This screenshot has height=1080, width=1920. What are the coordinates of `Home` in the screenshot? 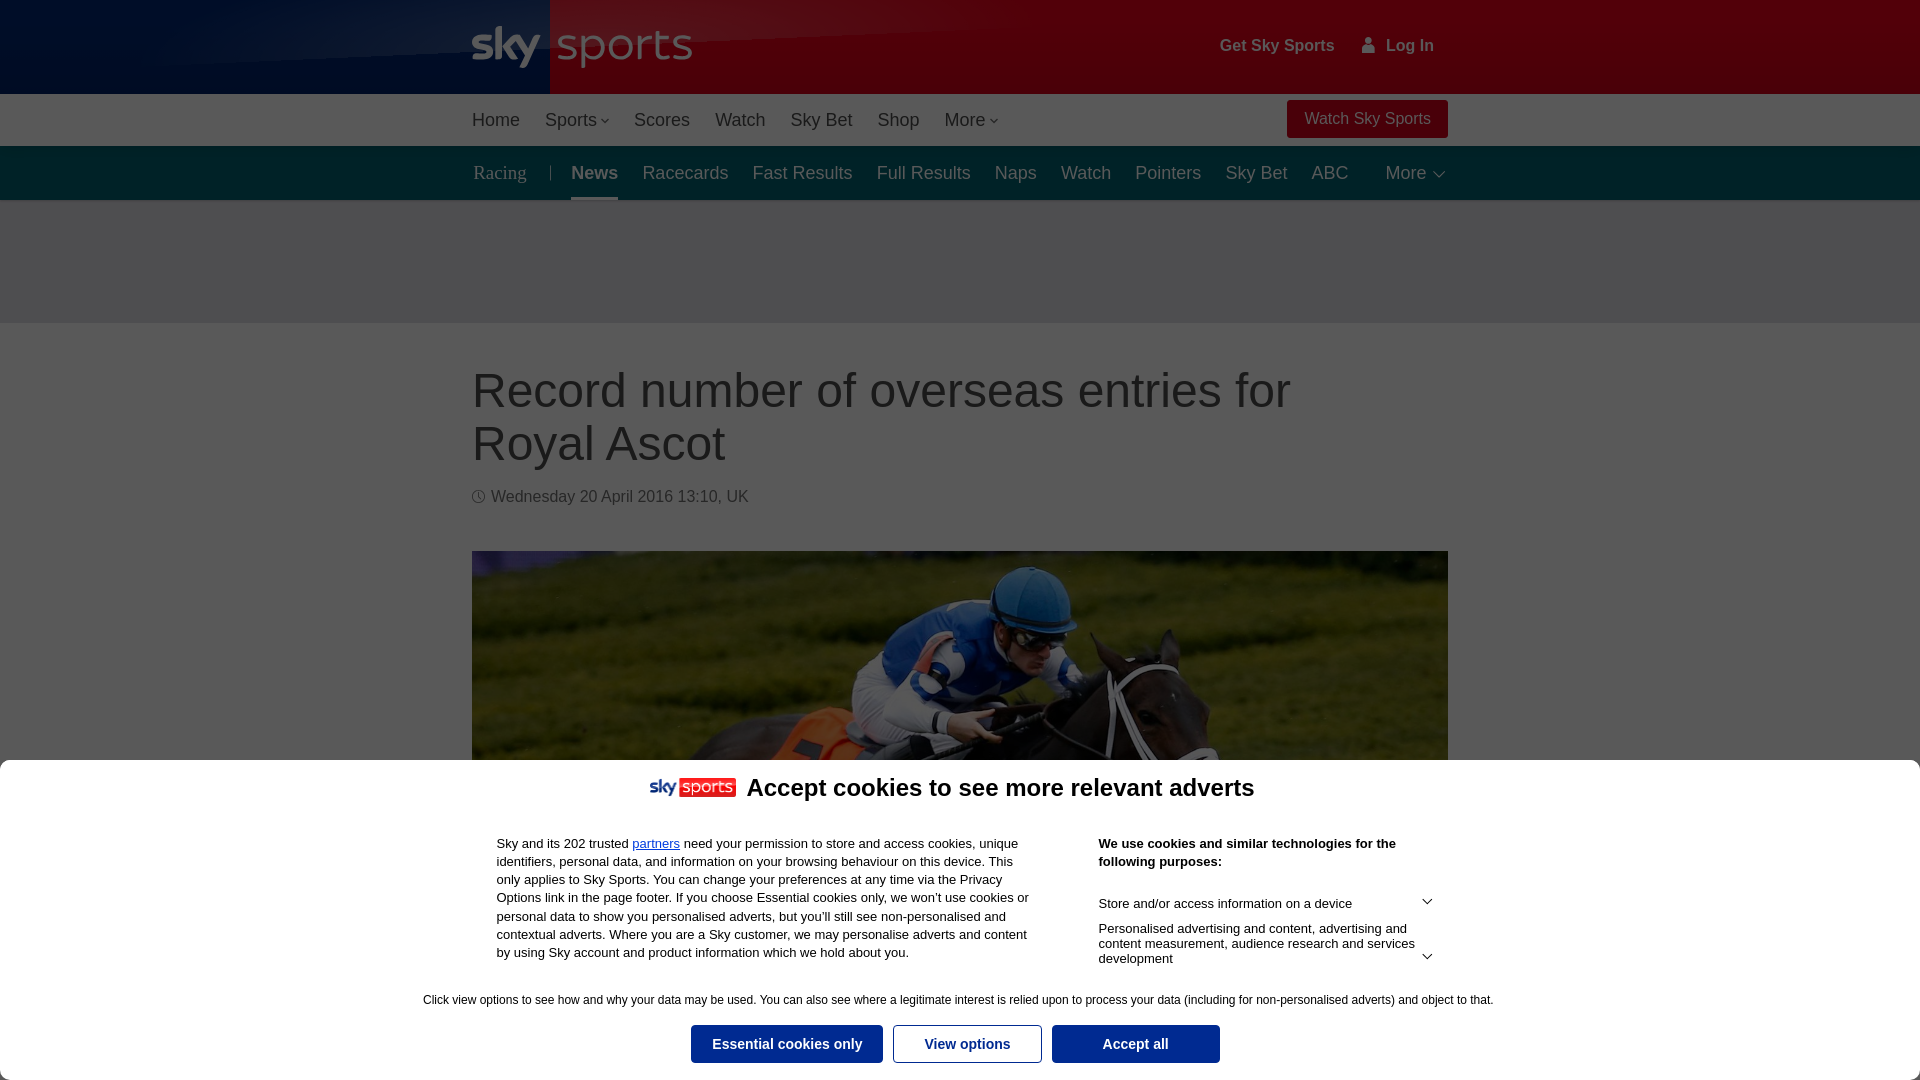 It's located at (496, 120).